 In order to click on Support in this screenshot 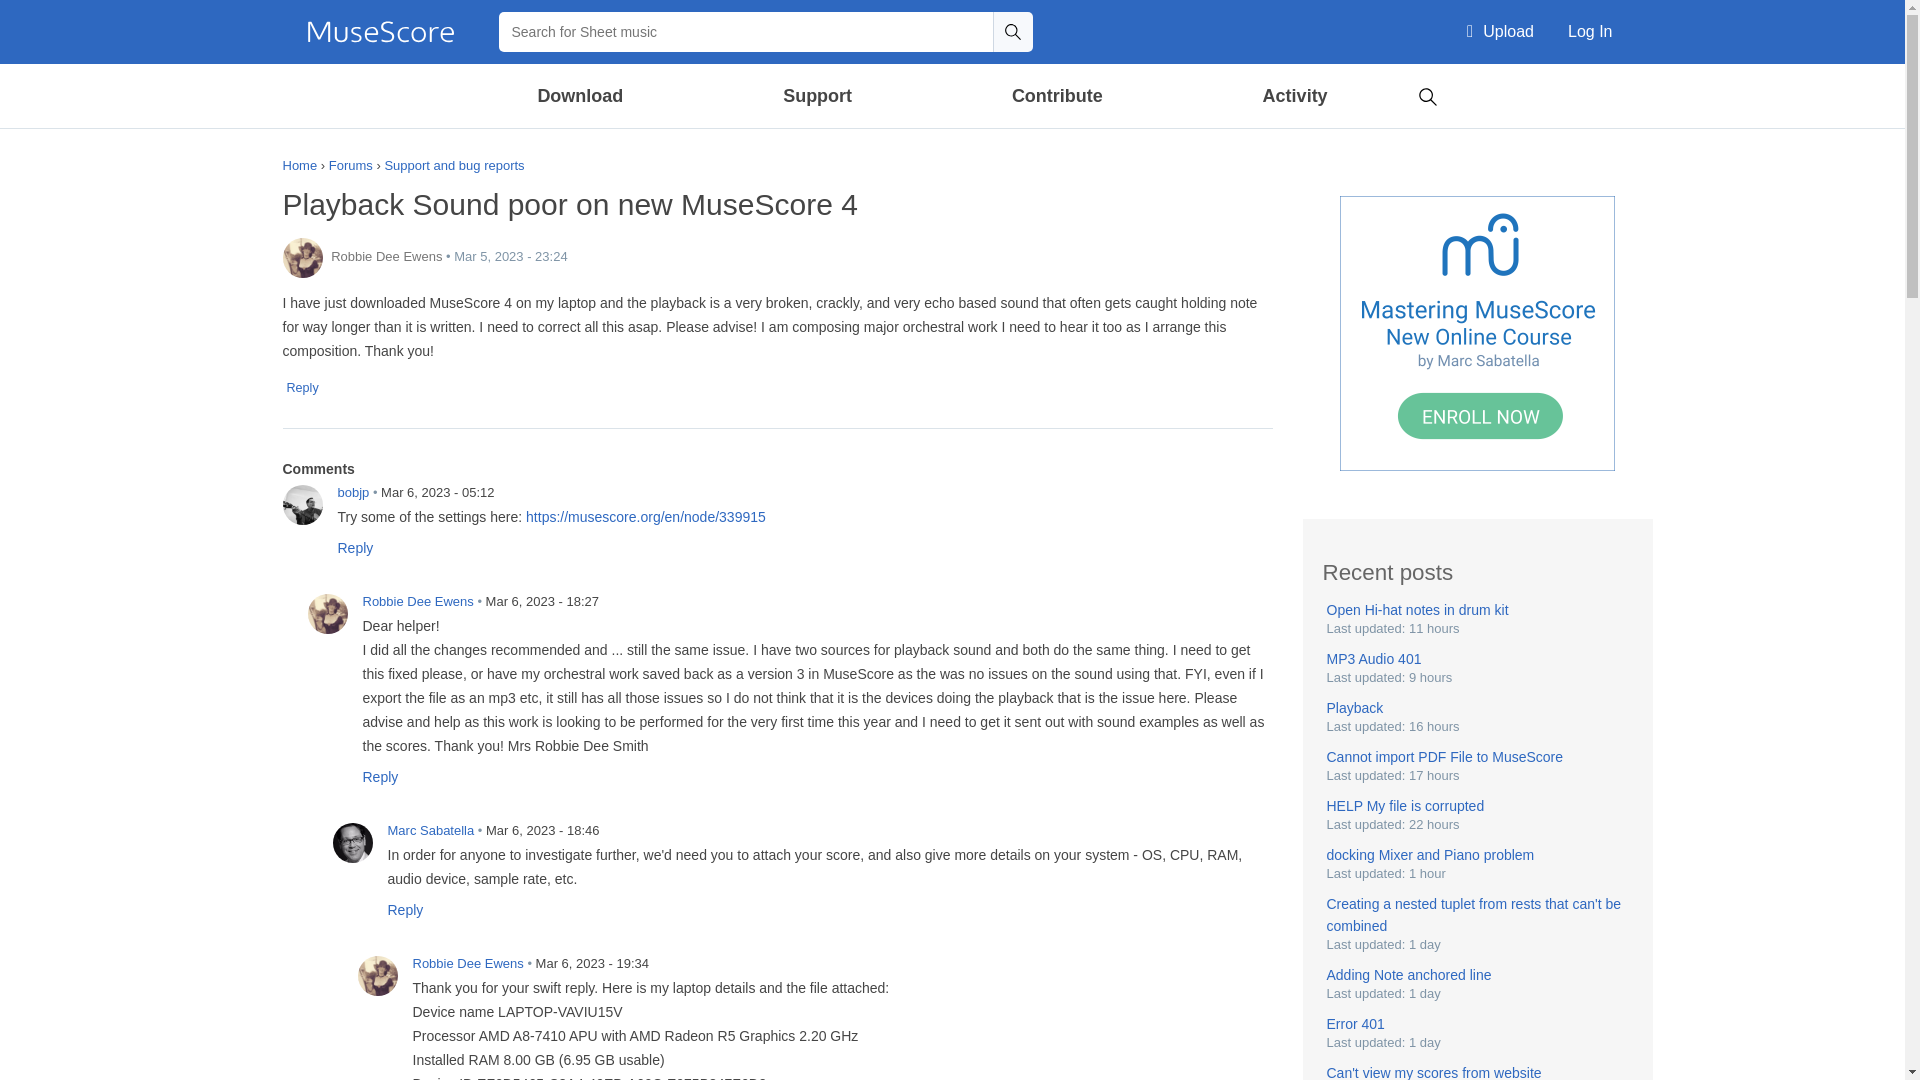, I will do `click(816, 96)`.